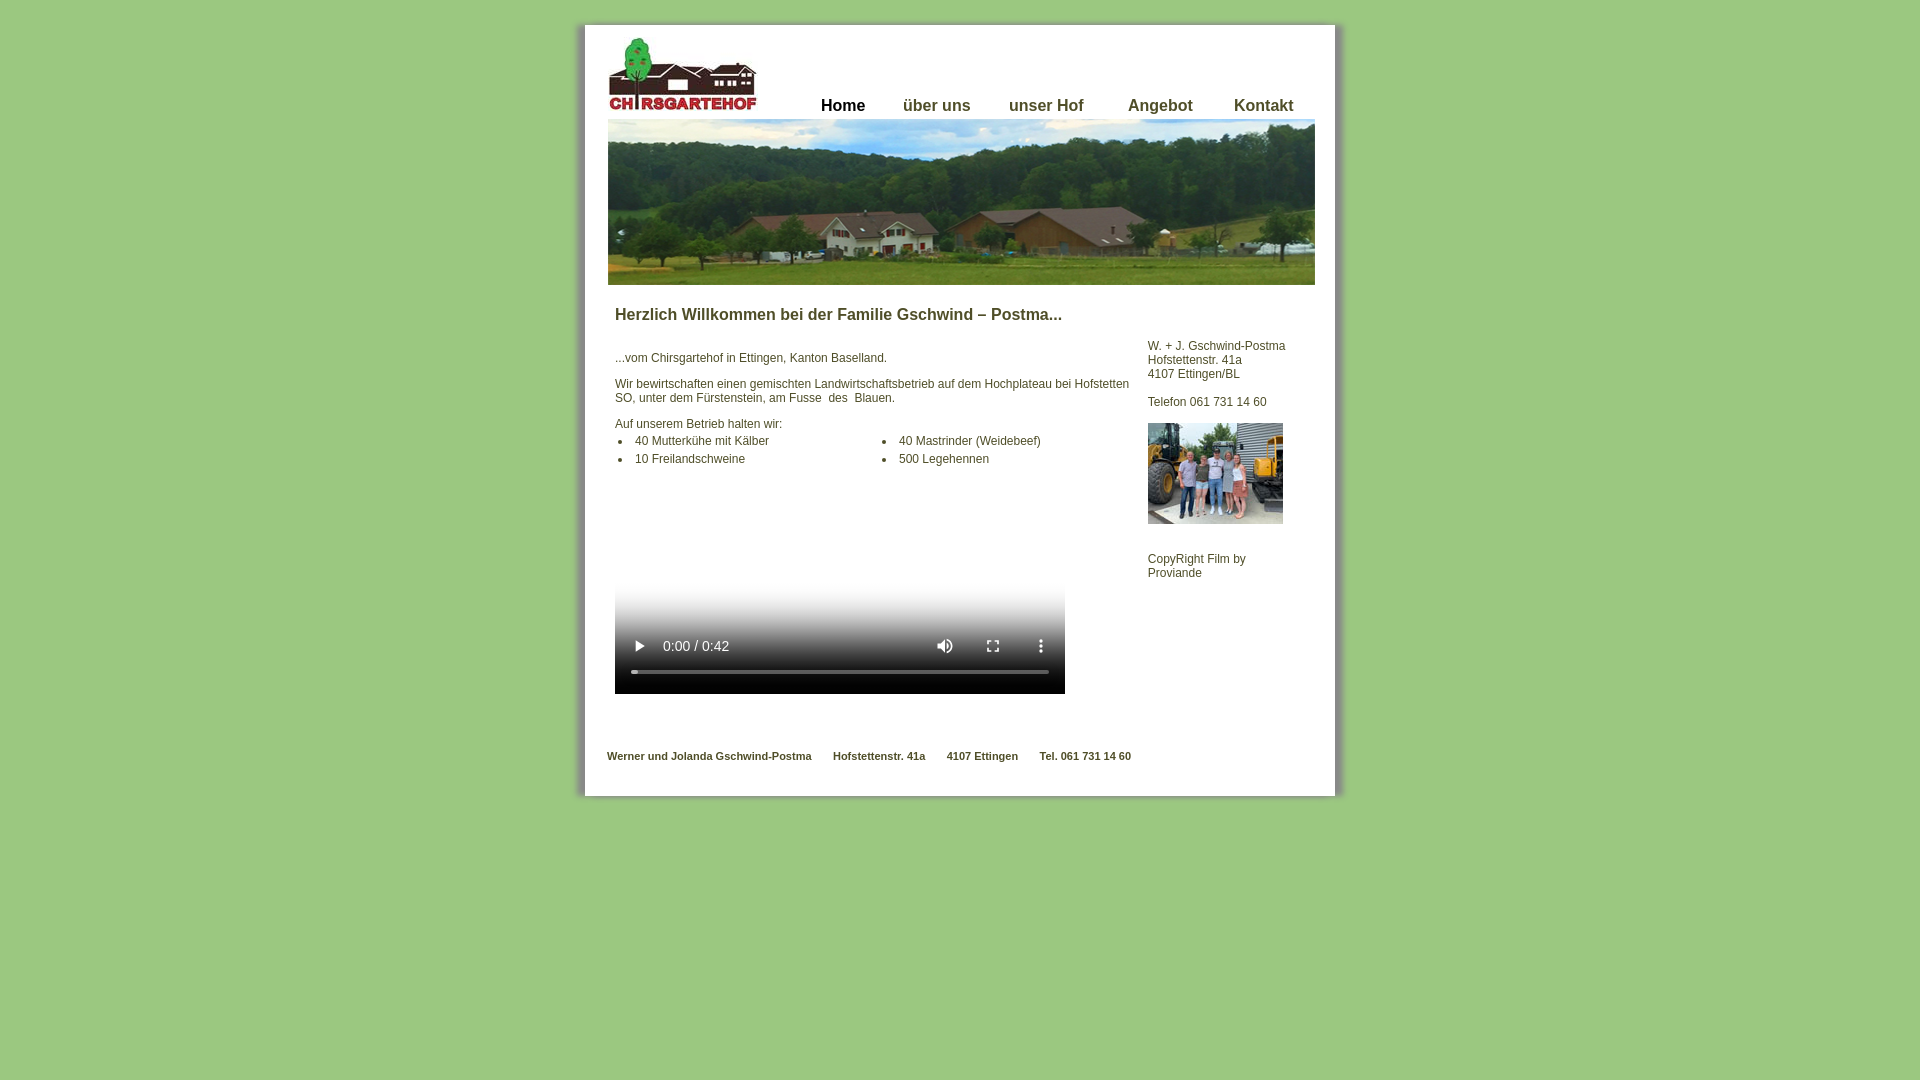 Image resolution: width=1920 pixels, height=1080 pixels. What do you see at coordinates (1160, 106) in the screenshot?
I see `Angebot` at bounding box center [1160, 106].